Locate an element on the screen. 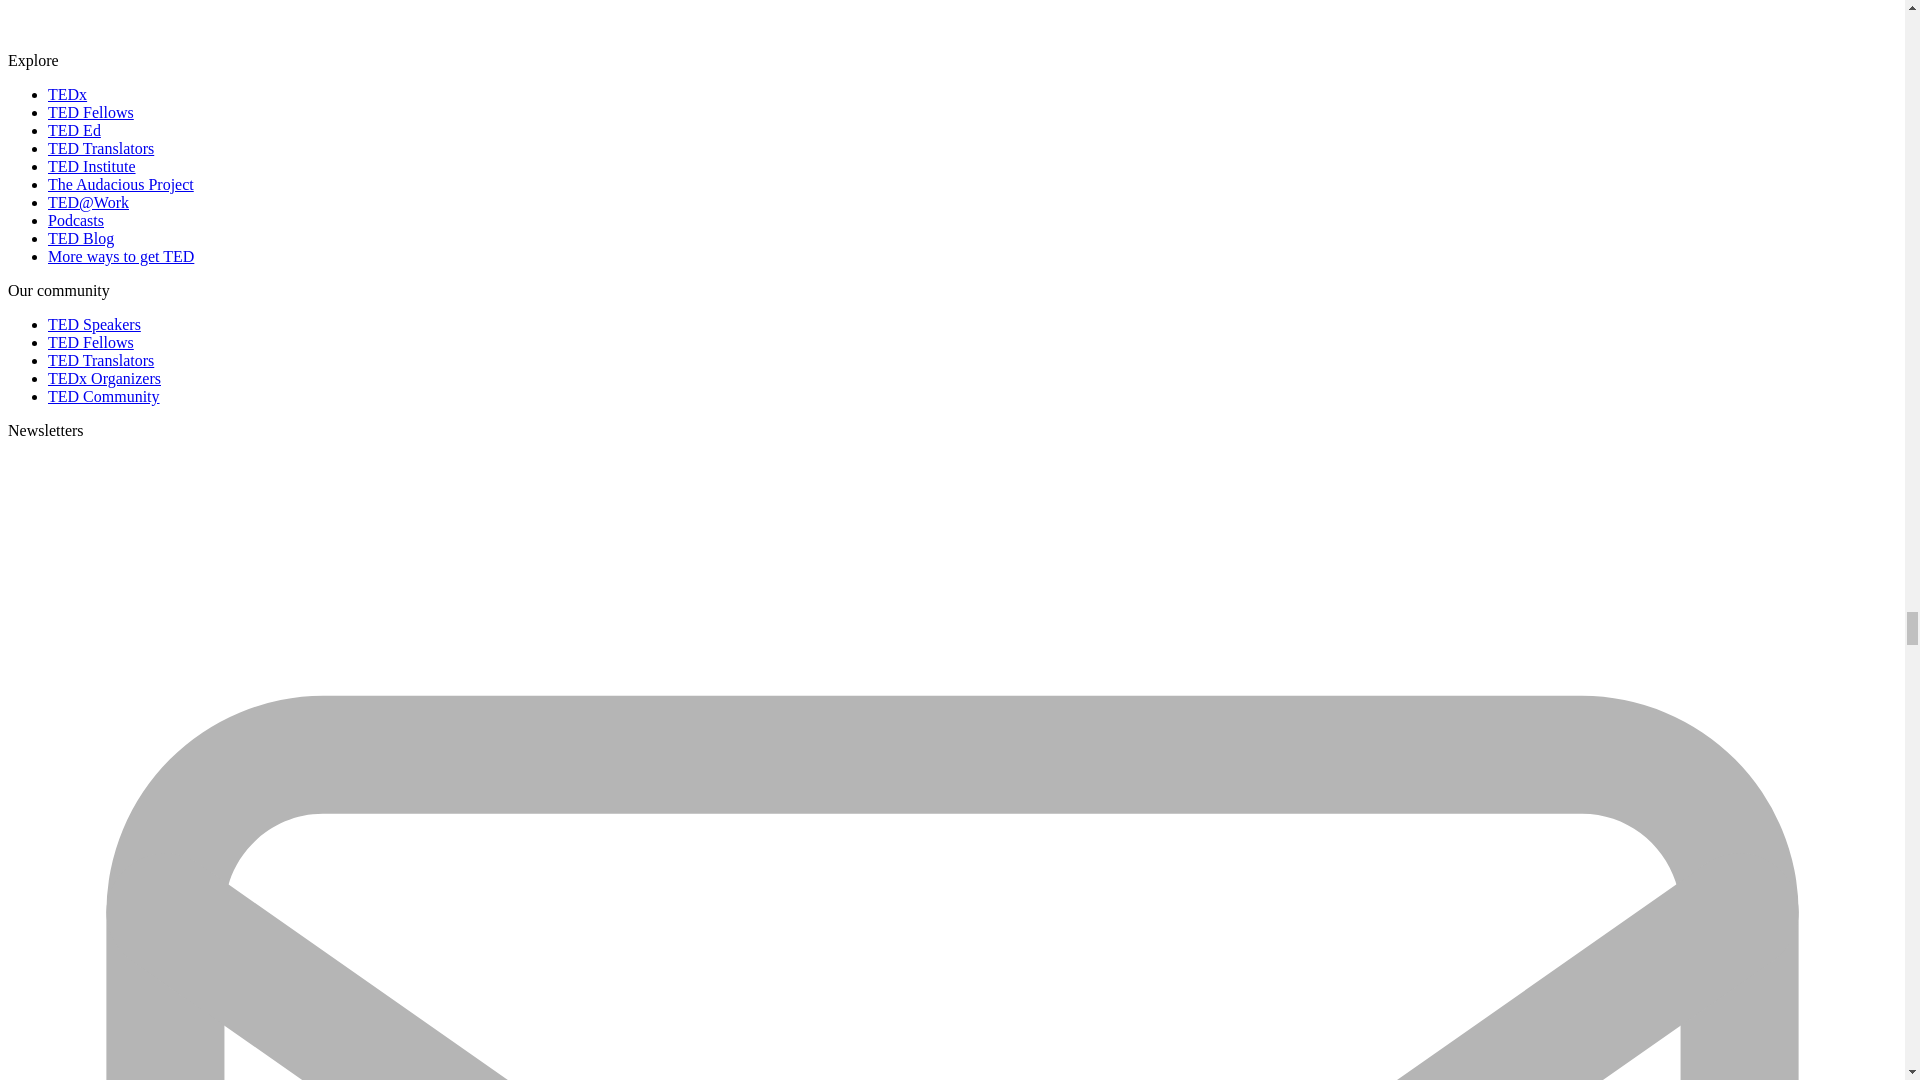 This screenshot has width=1920, height=1080. TED Fellows is located at coordinates (91, 112).